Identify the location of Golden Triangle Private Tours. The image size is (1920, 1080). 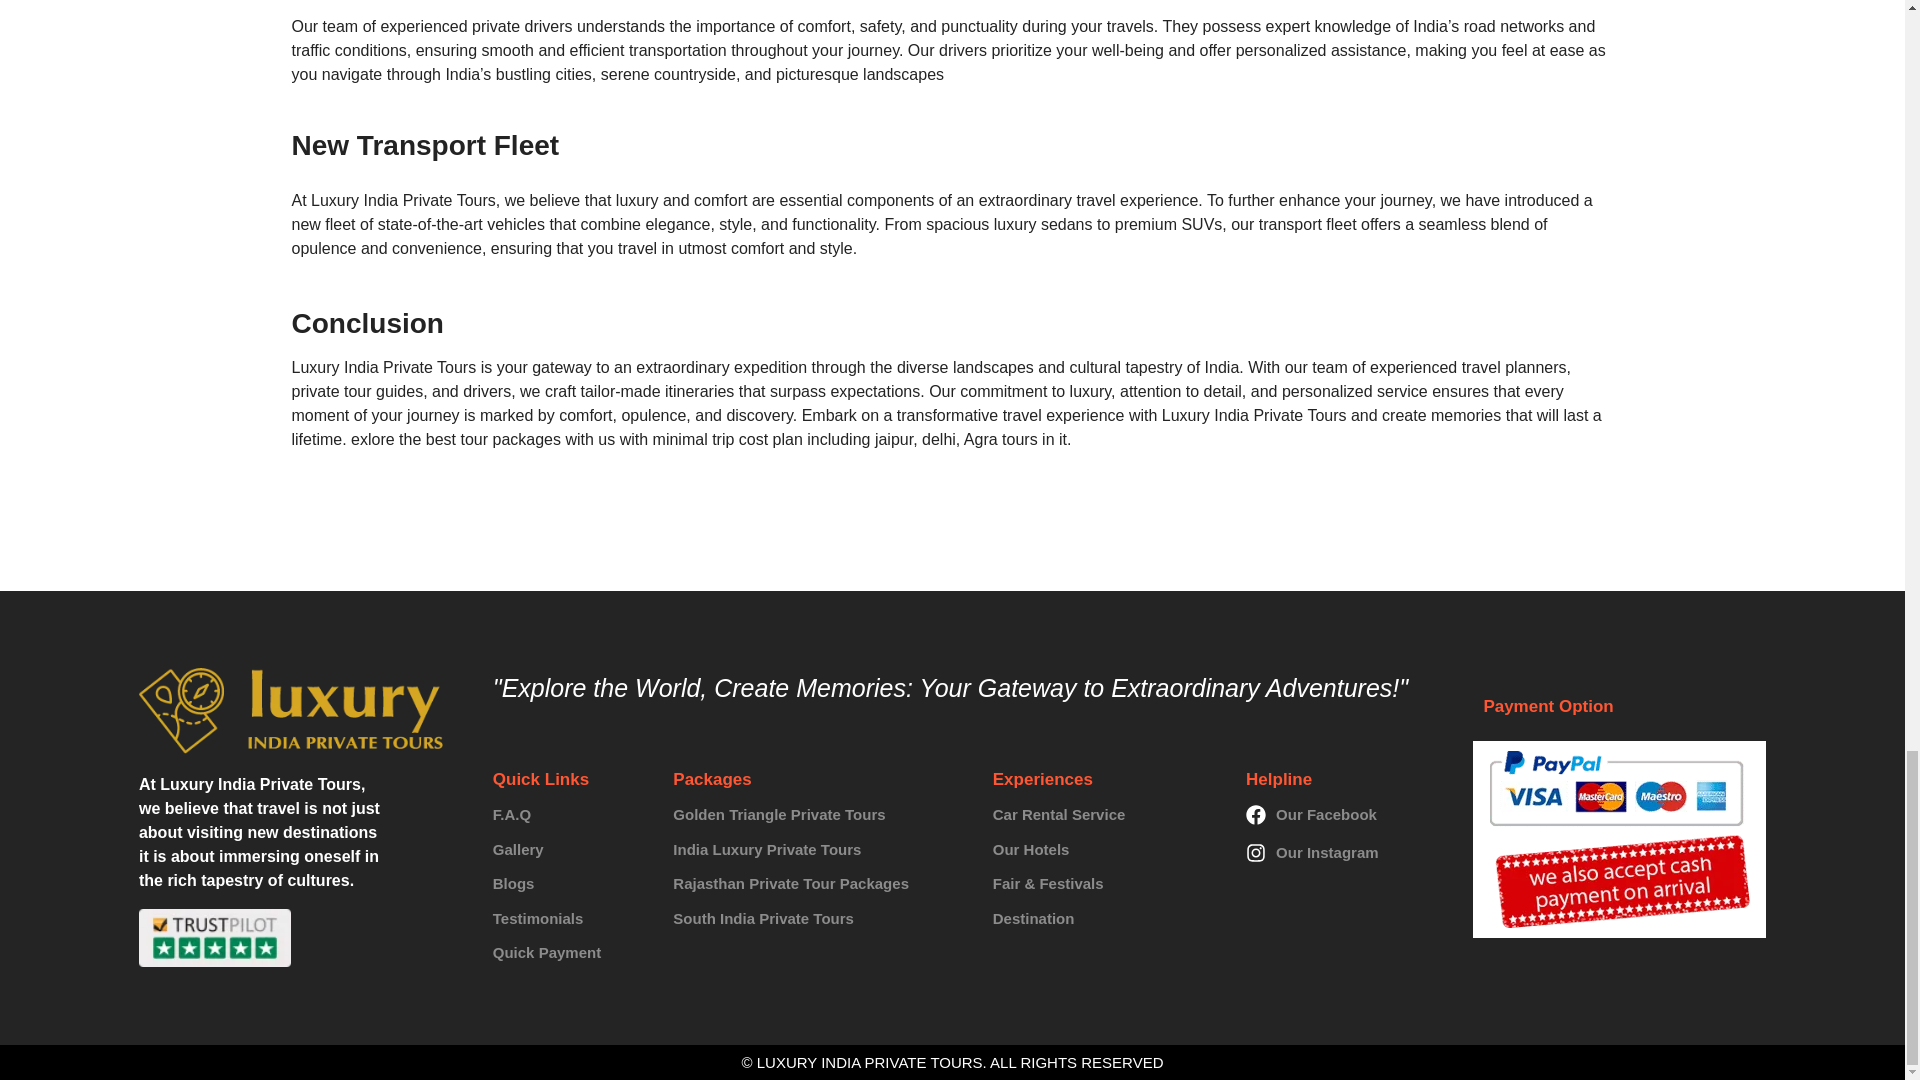
(817, 815).